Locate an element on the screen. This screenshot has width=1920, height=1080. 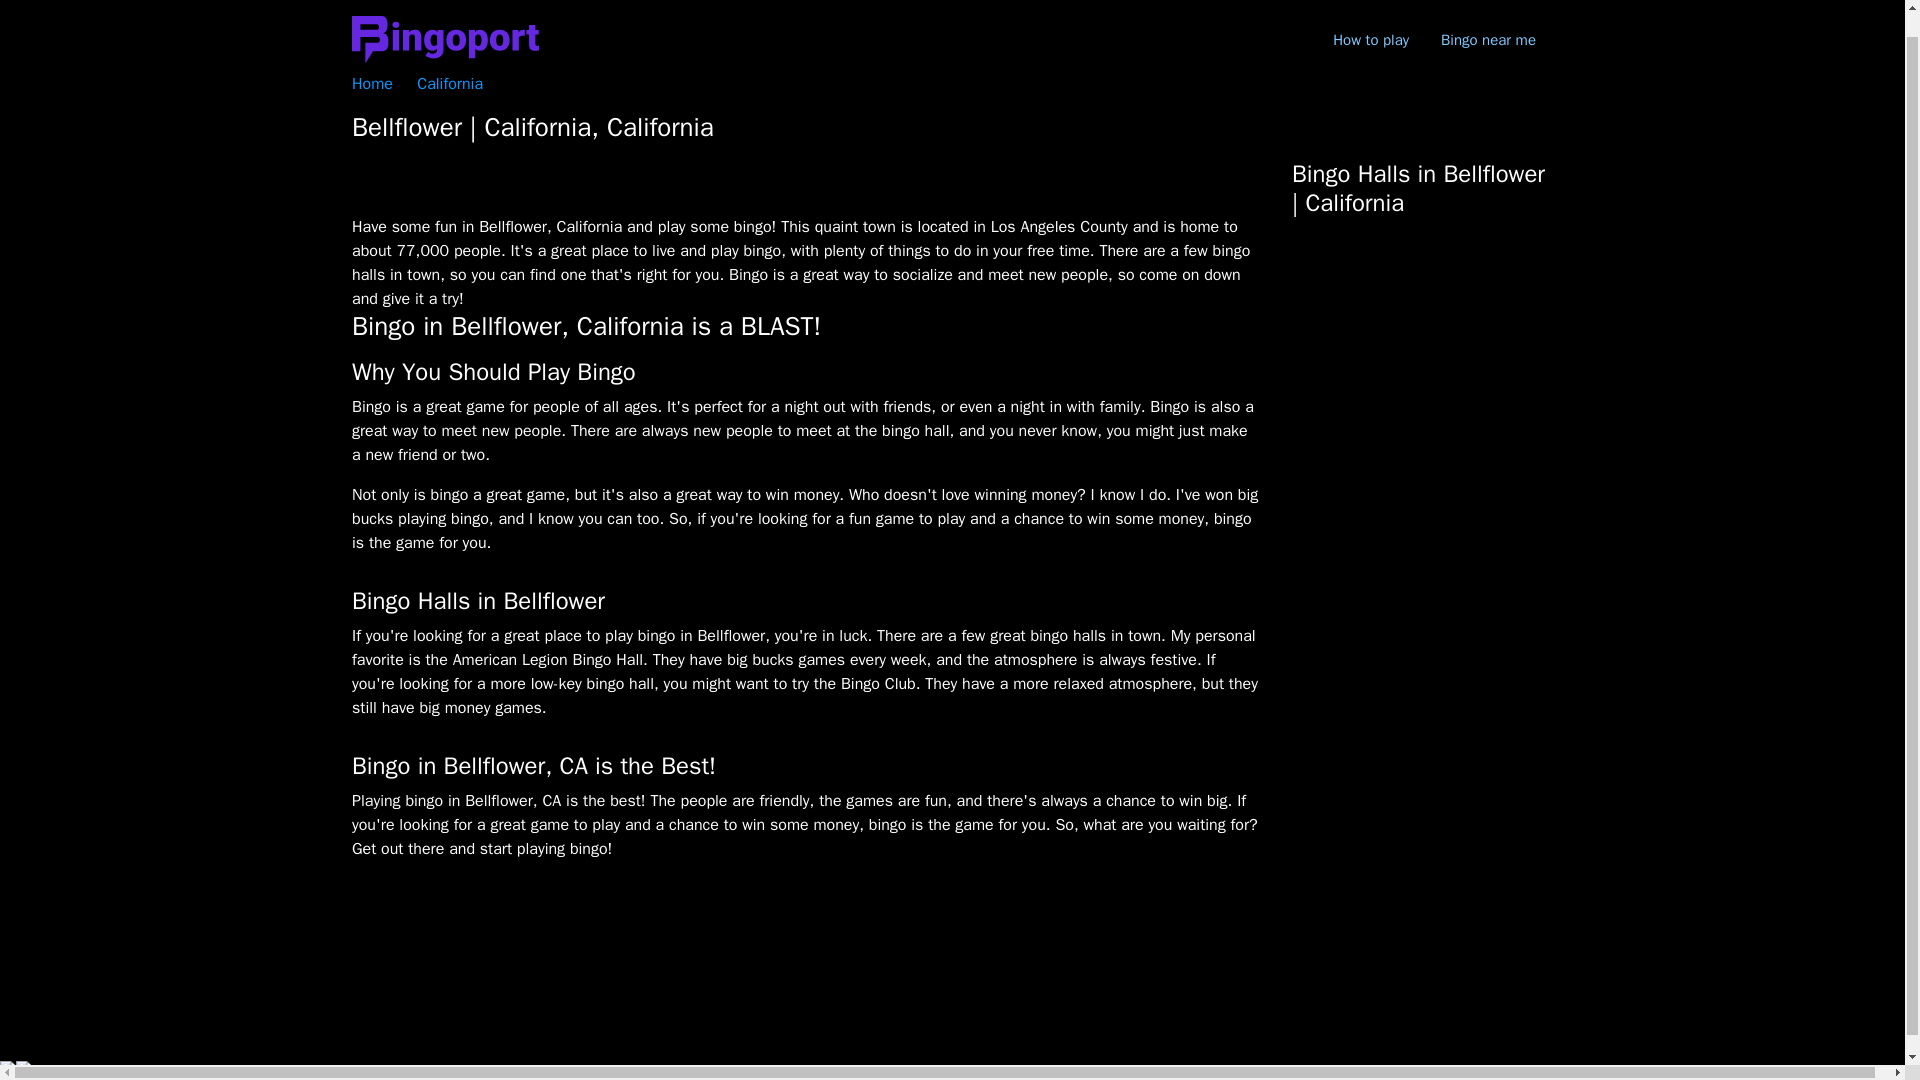
Home is located at coordinates (372, 84).